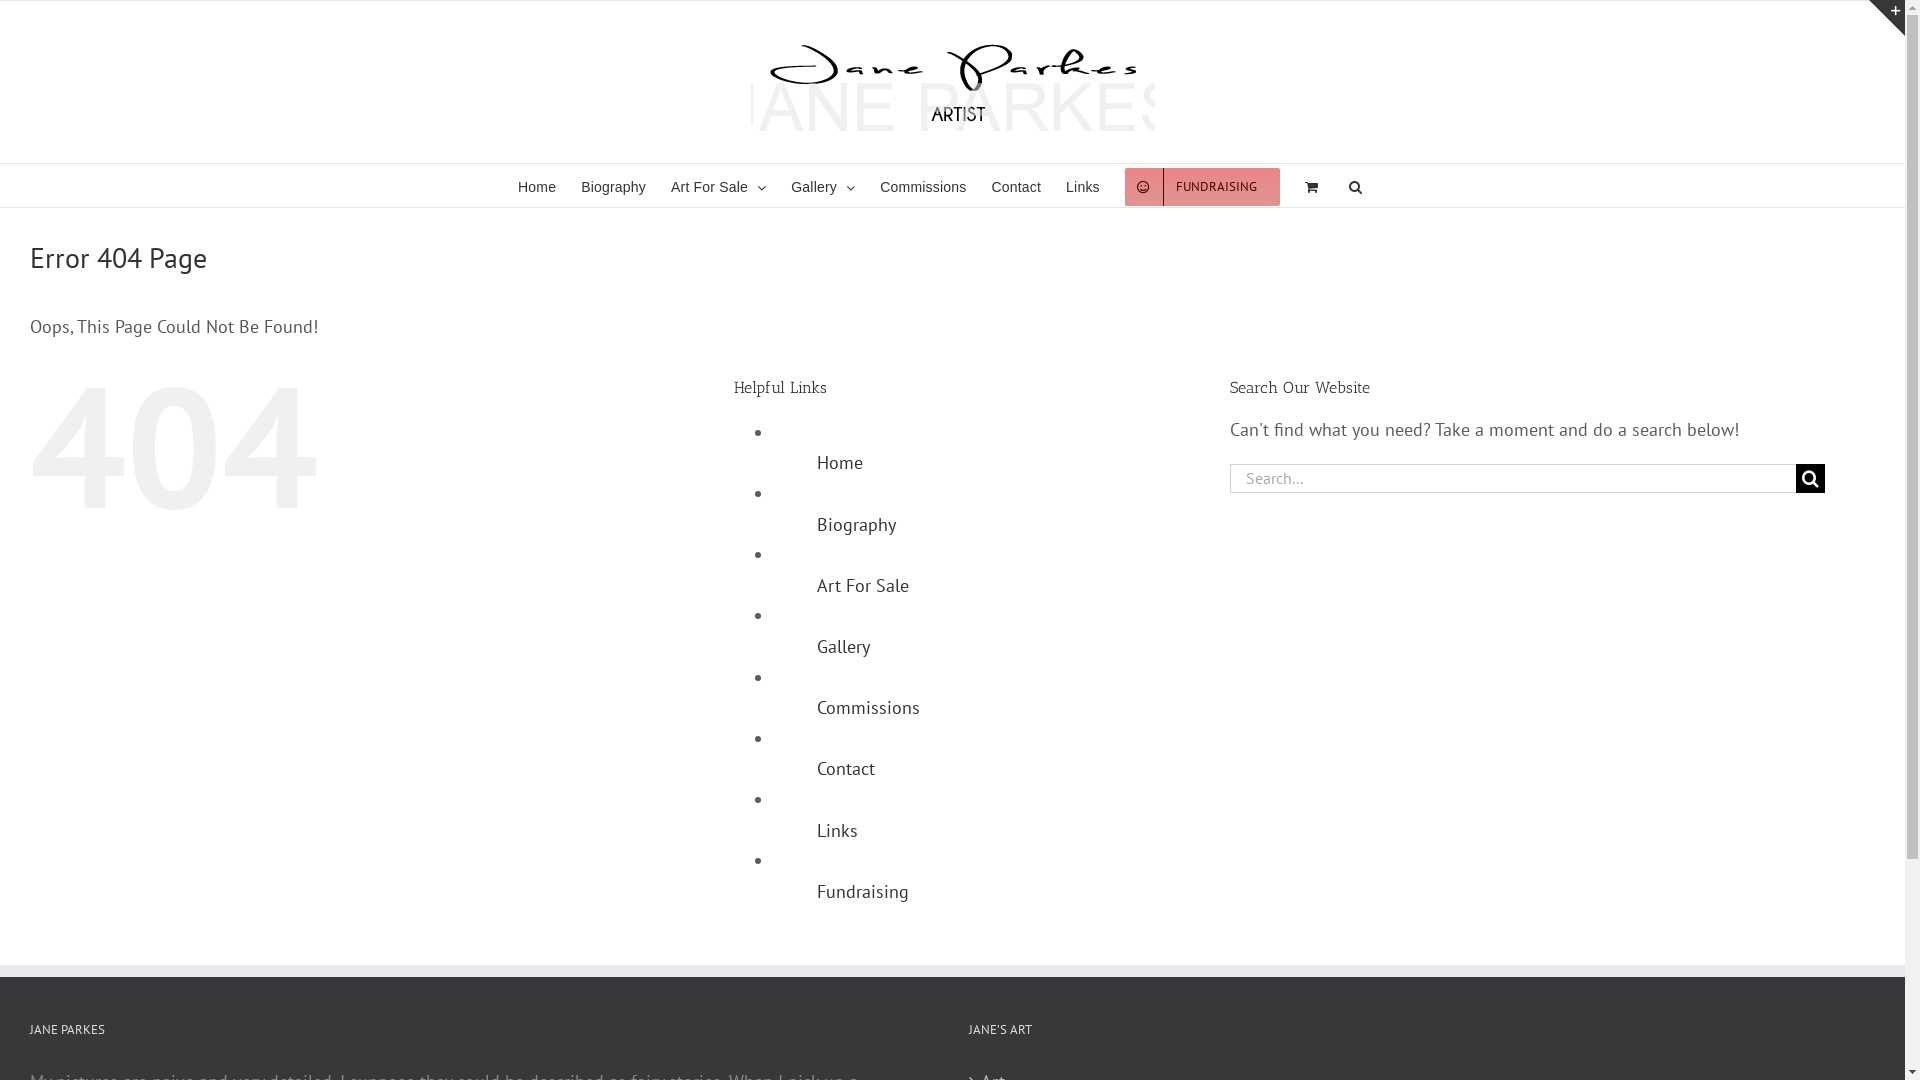 The height and width of the screenshot is (1080, 1920). What do you see at coordinates (823, 186) in the screenshot?
I see `Gallery` at bounding box center [823, 186].